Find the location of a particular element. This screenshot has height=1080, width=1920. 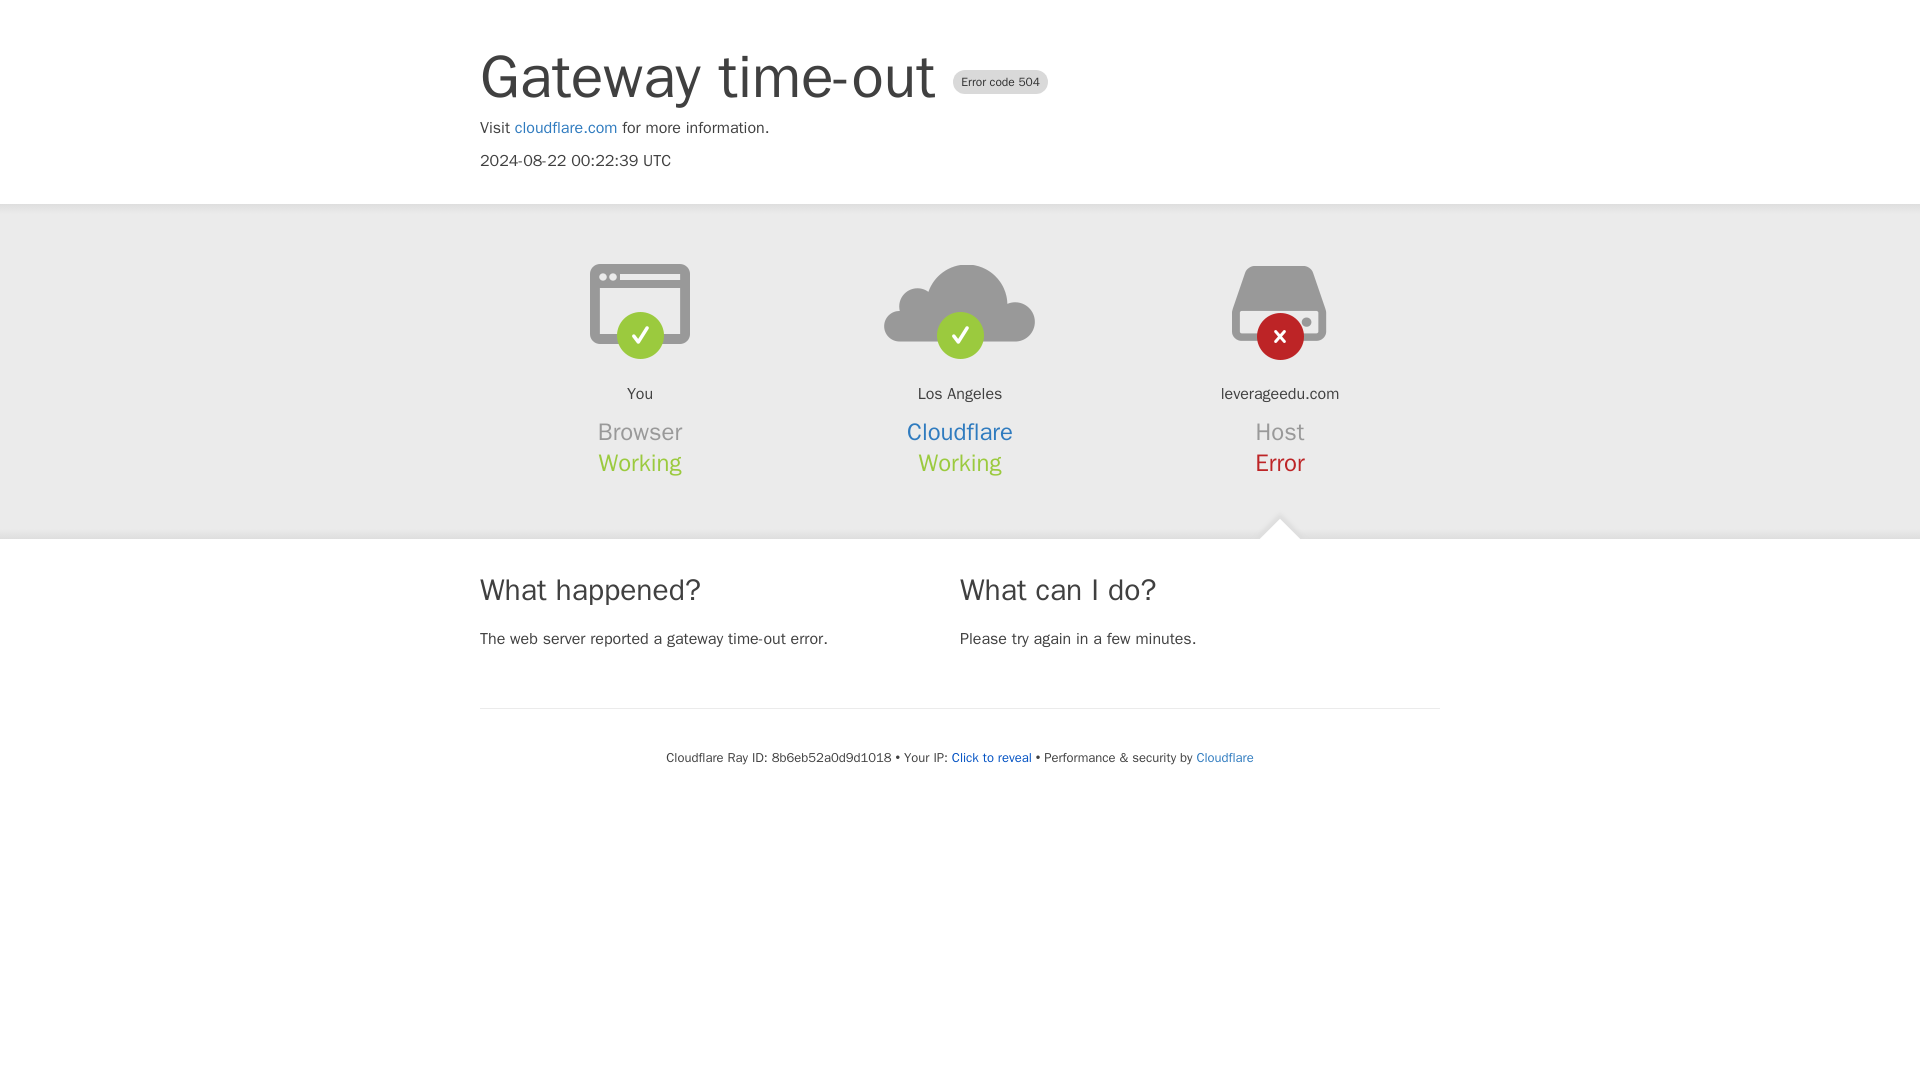

Cloudflare is located at coordinates (960, 432).